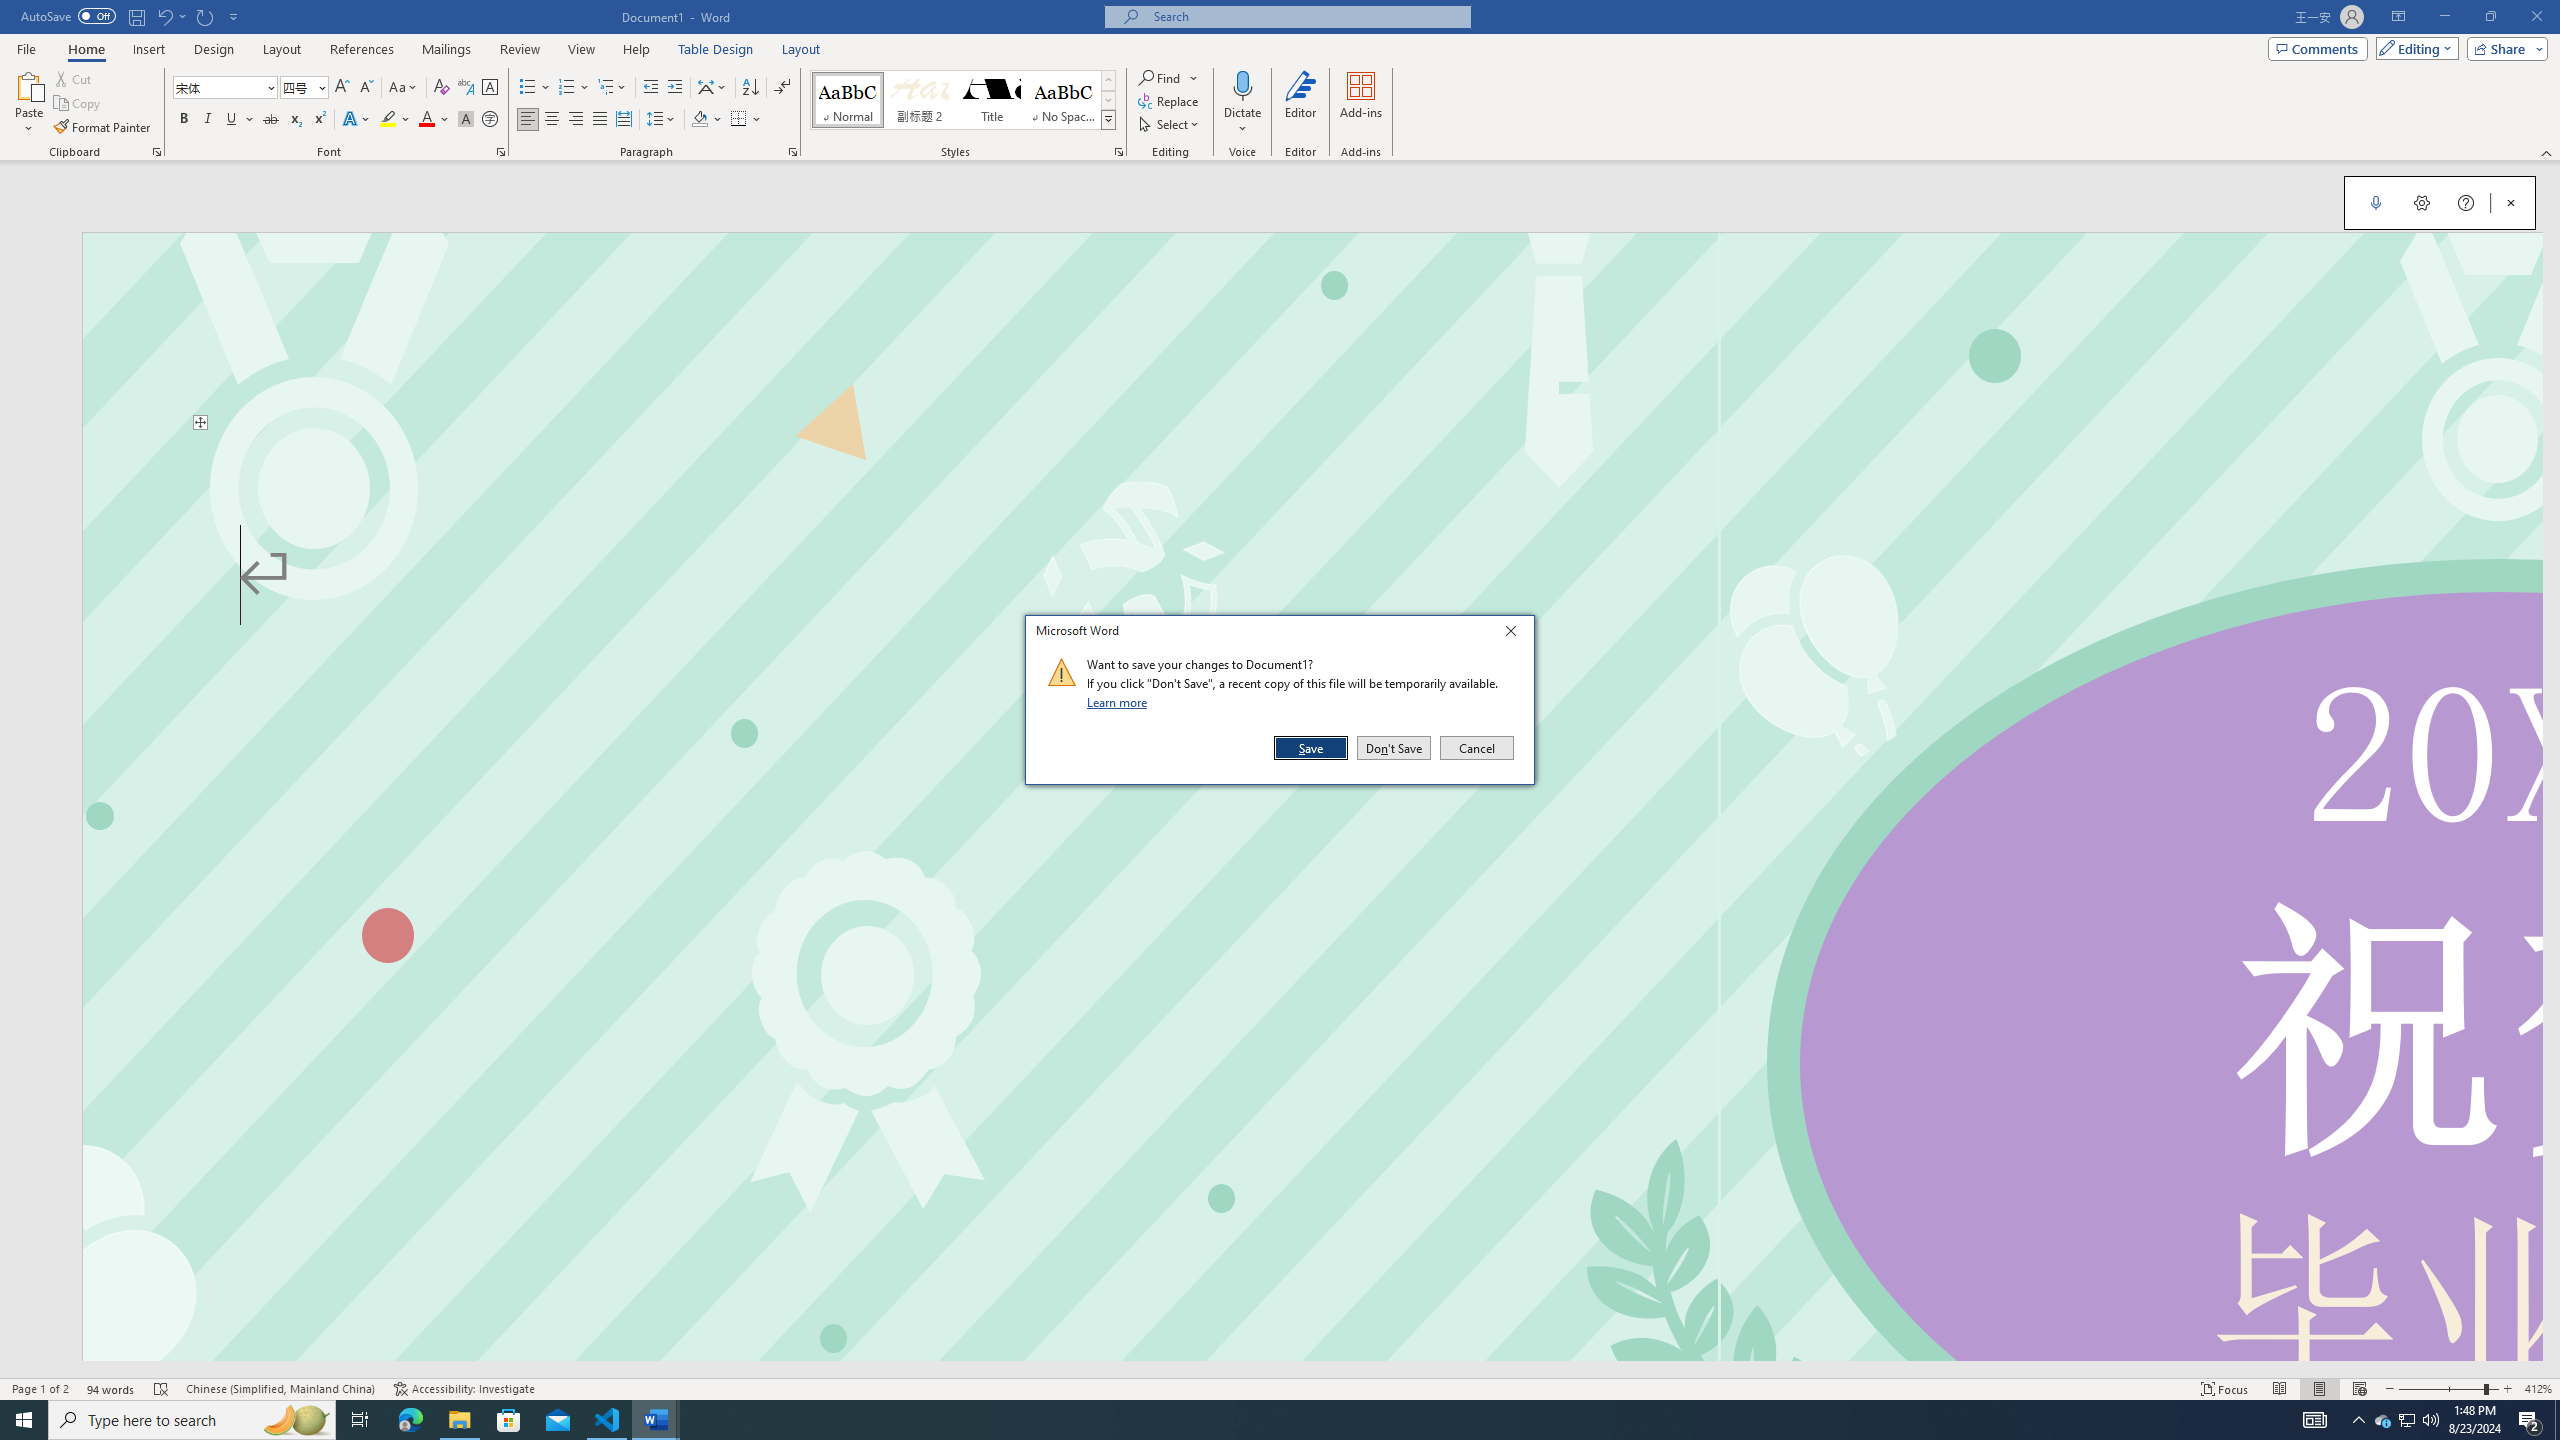 This screenshot has width=2560, height=1440. I want to click on Microsoft search, so click(1170, 100).